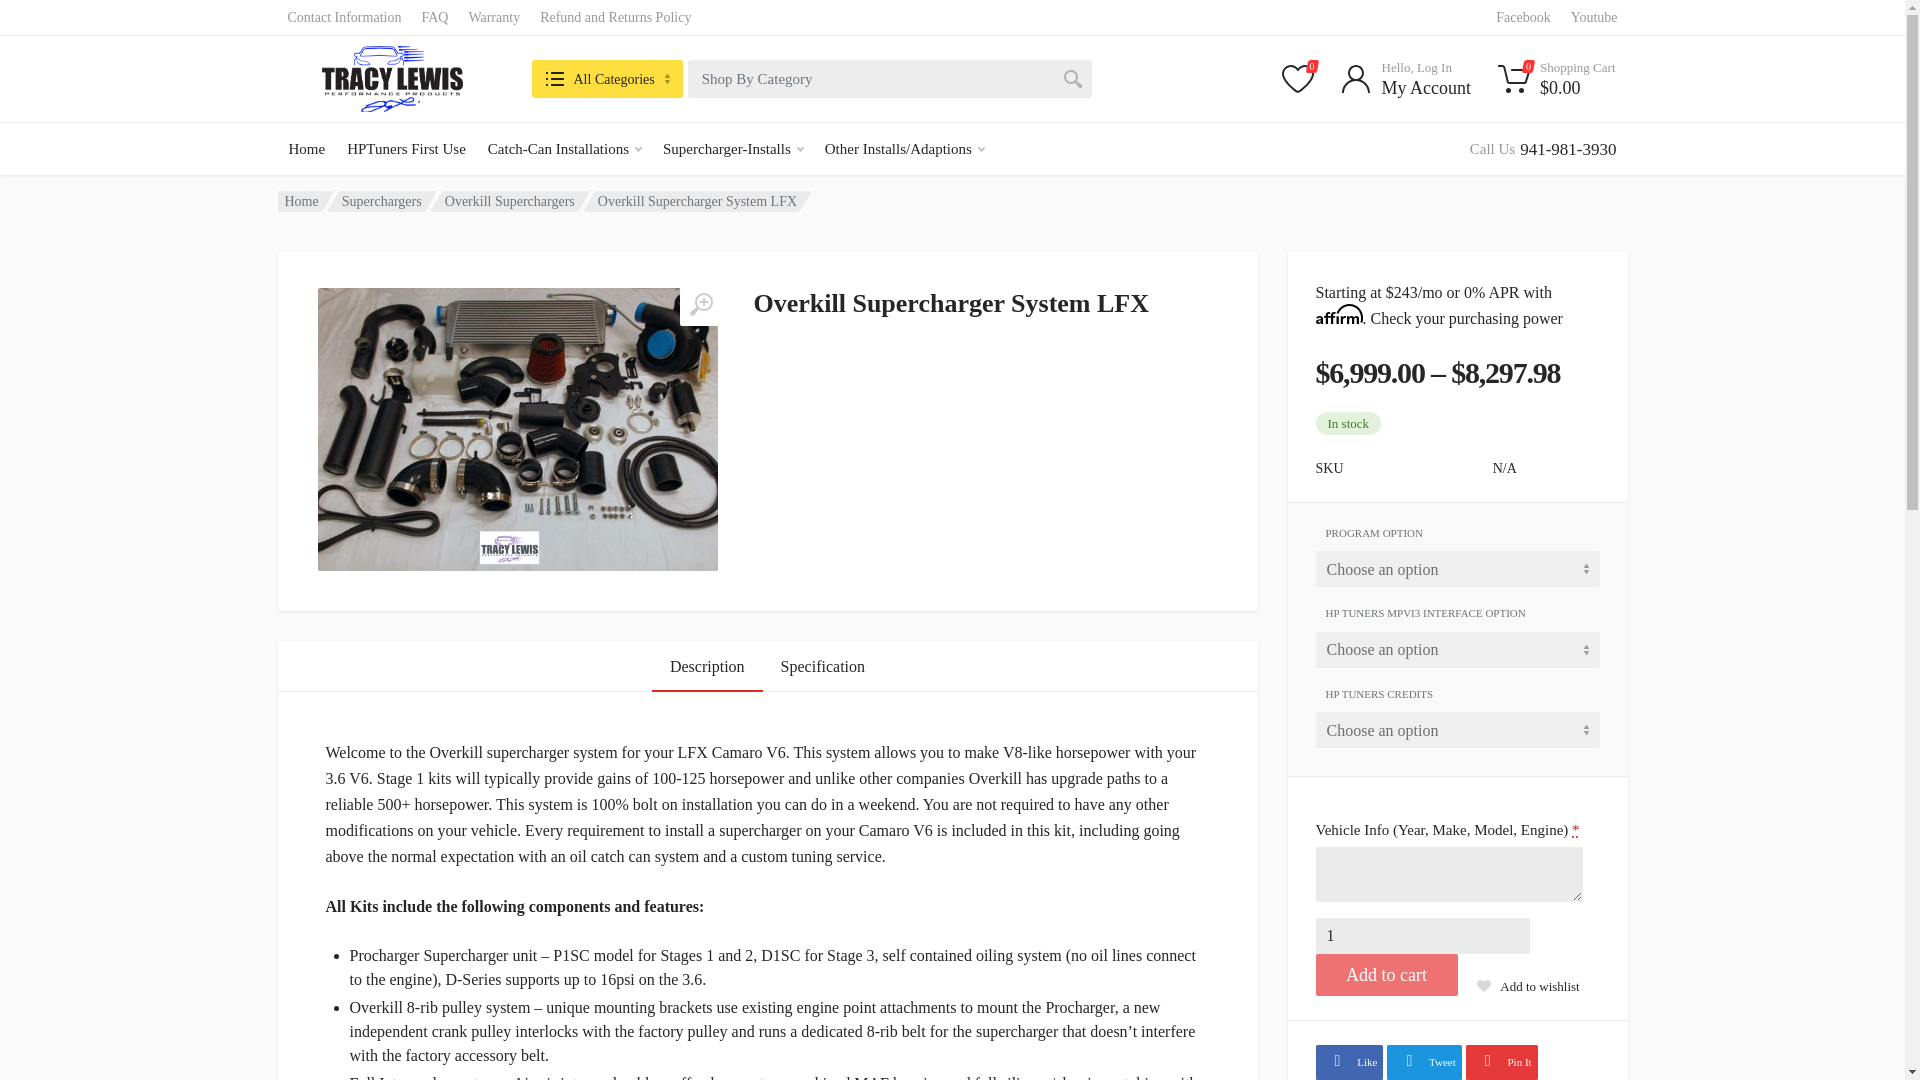  I want to click on Facebook, so click(406, 148).